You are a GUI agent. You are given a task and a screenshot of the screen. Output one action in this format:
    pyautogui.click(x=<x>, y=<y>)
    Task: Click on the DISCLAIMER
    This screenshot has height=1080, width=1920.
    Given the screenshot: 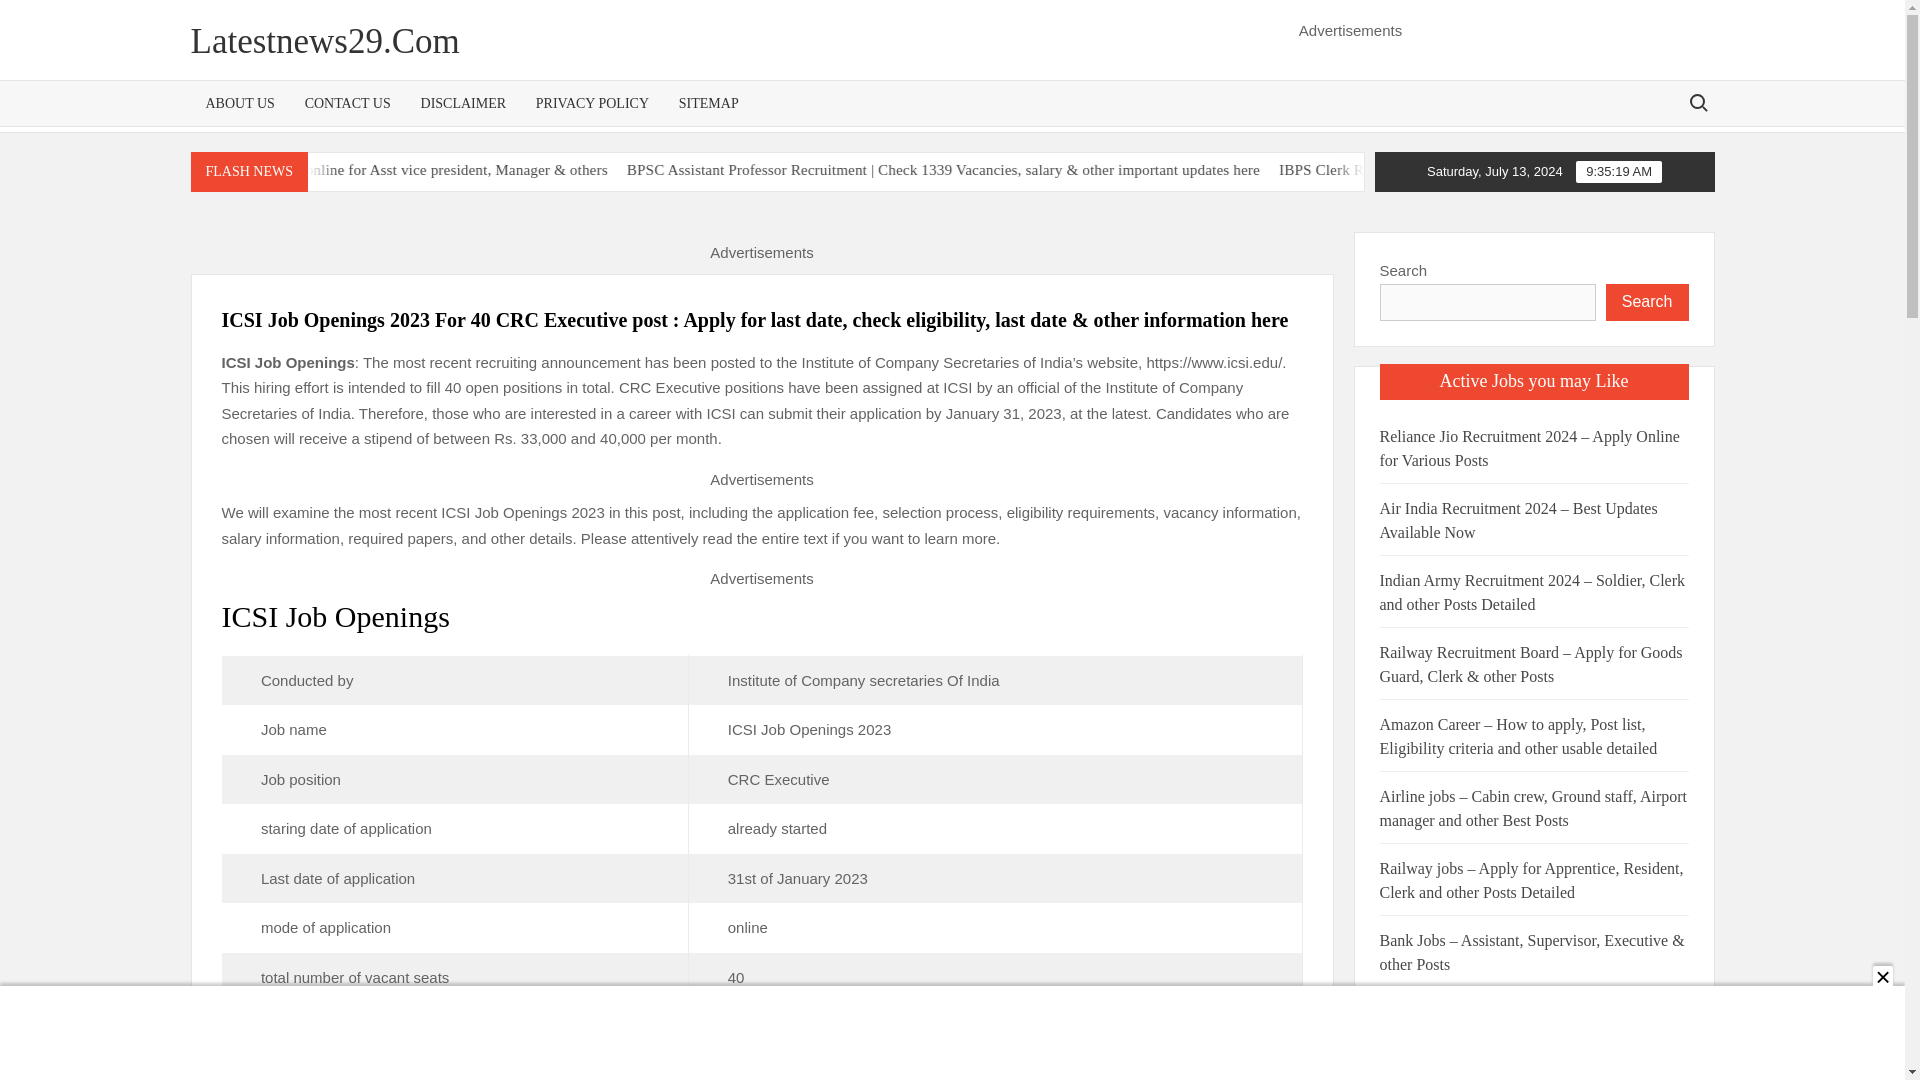 What is the action you would take?
    pyautogui.click(x=464, y=104)
    